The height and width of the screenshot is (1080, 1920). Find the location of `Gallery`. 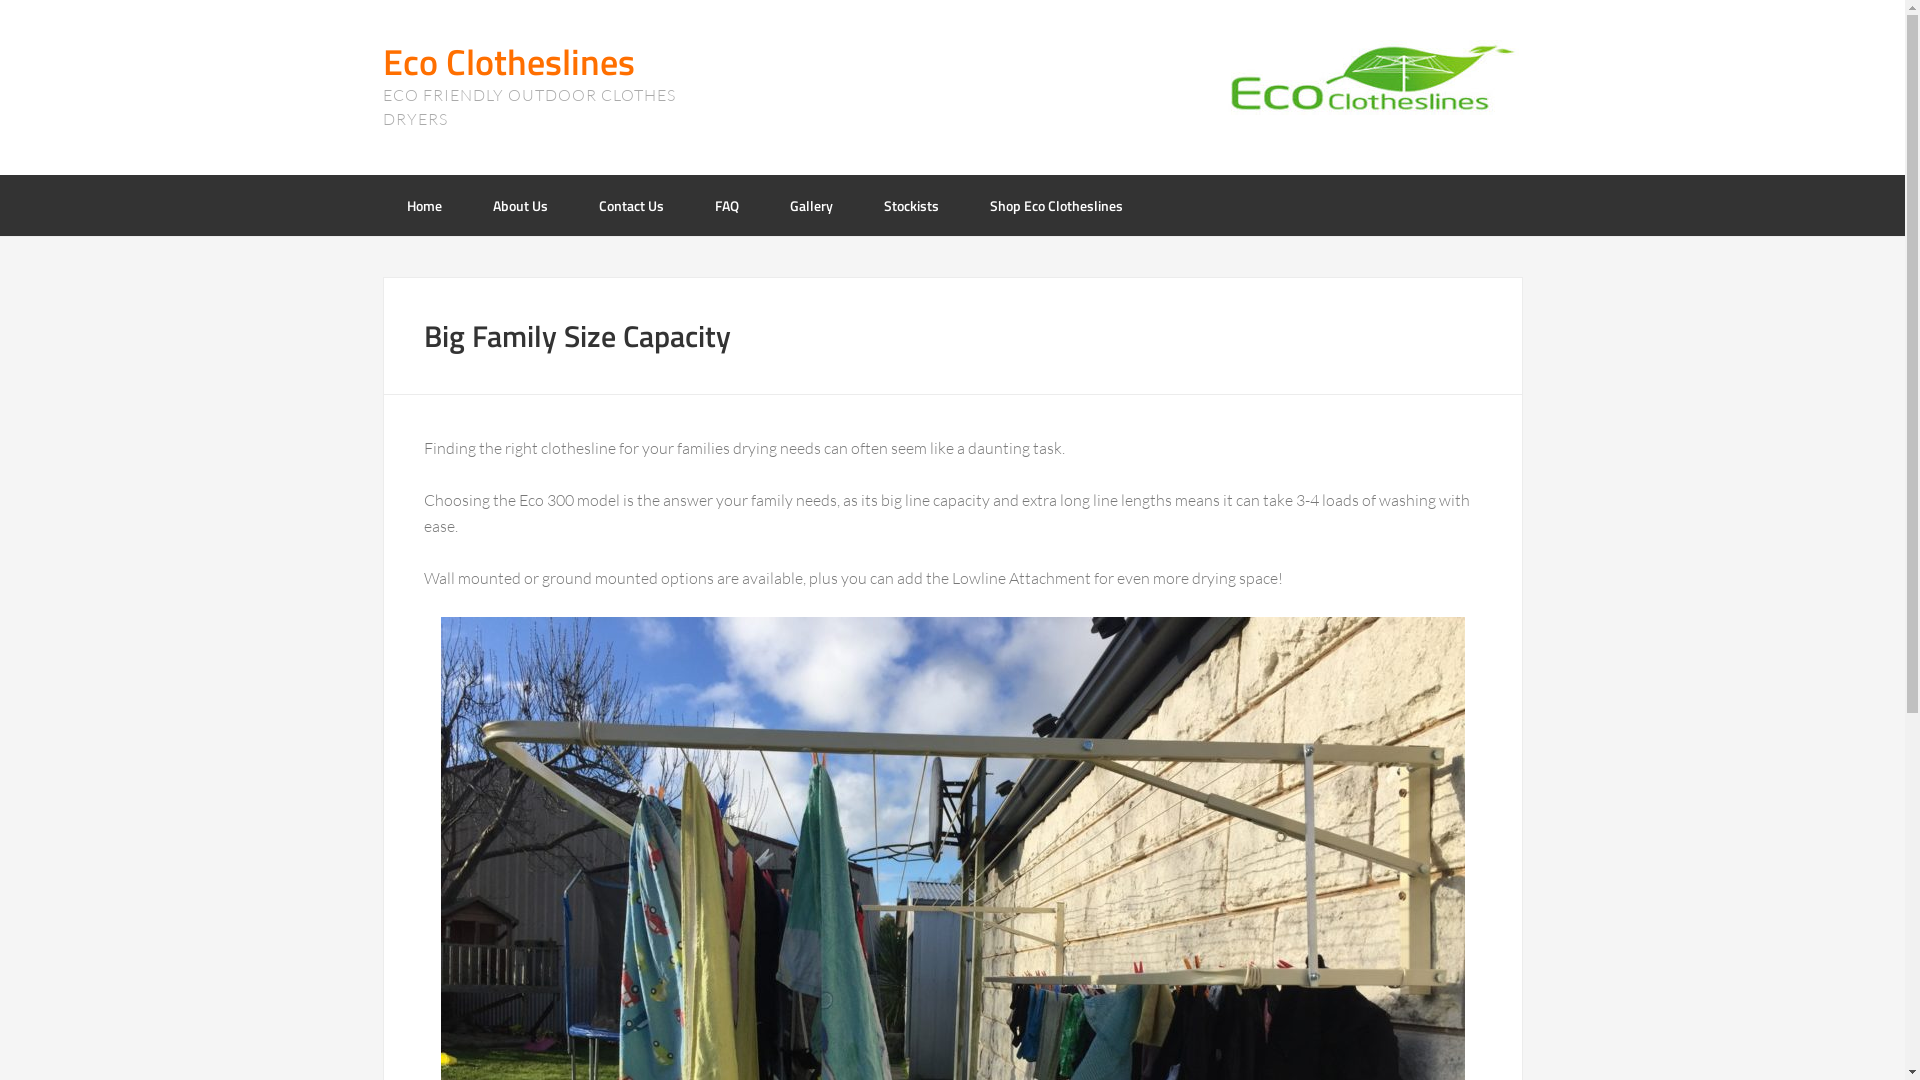

Gallery is located at coordinates (812, 206).